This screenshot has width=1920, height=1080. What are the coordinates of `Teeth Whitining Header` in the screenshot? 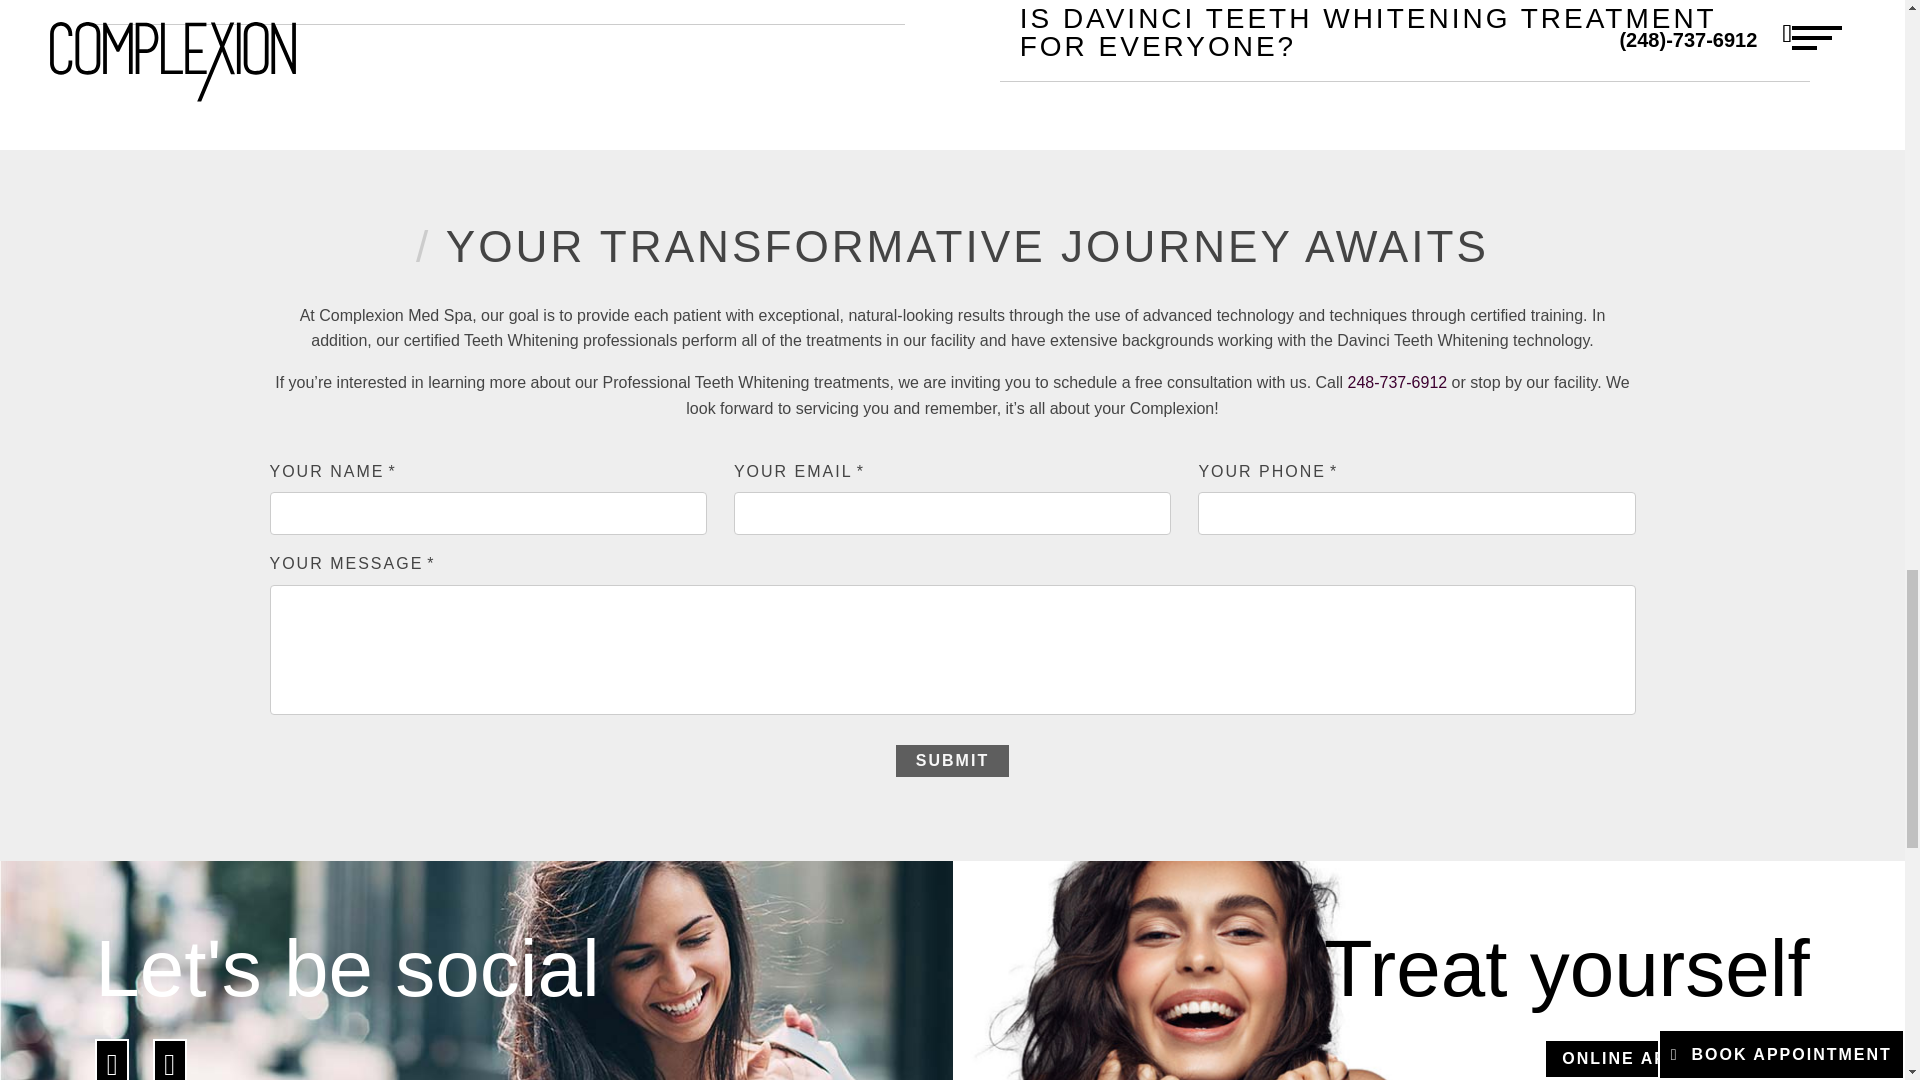 It's located at (170, 1068).